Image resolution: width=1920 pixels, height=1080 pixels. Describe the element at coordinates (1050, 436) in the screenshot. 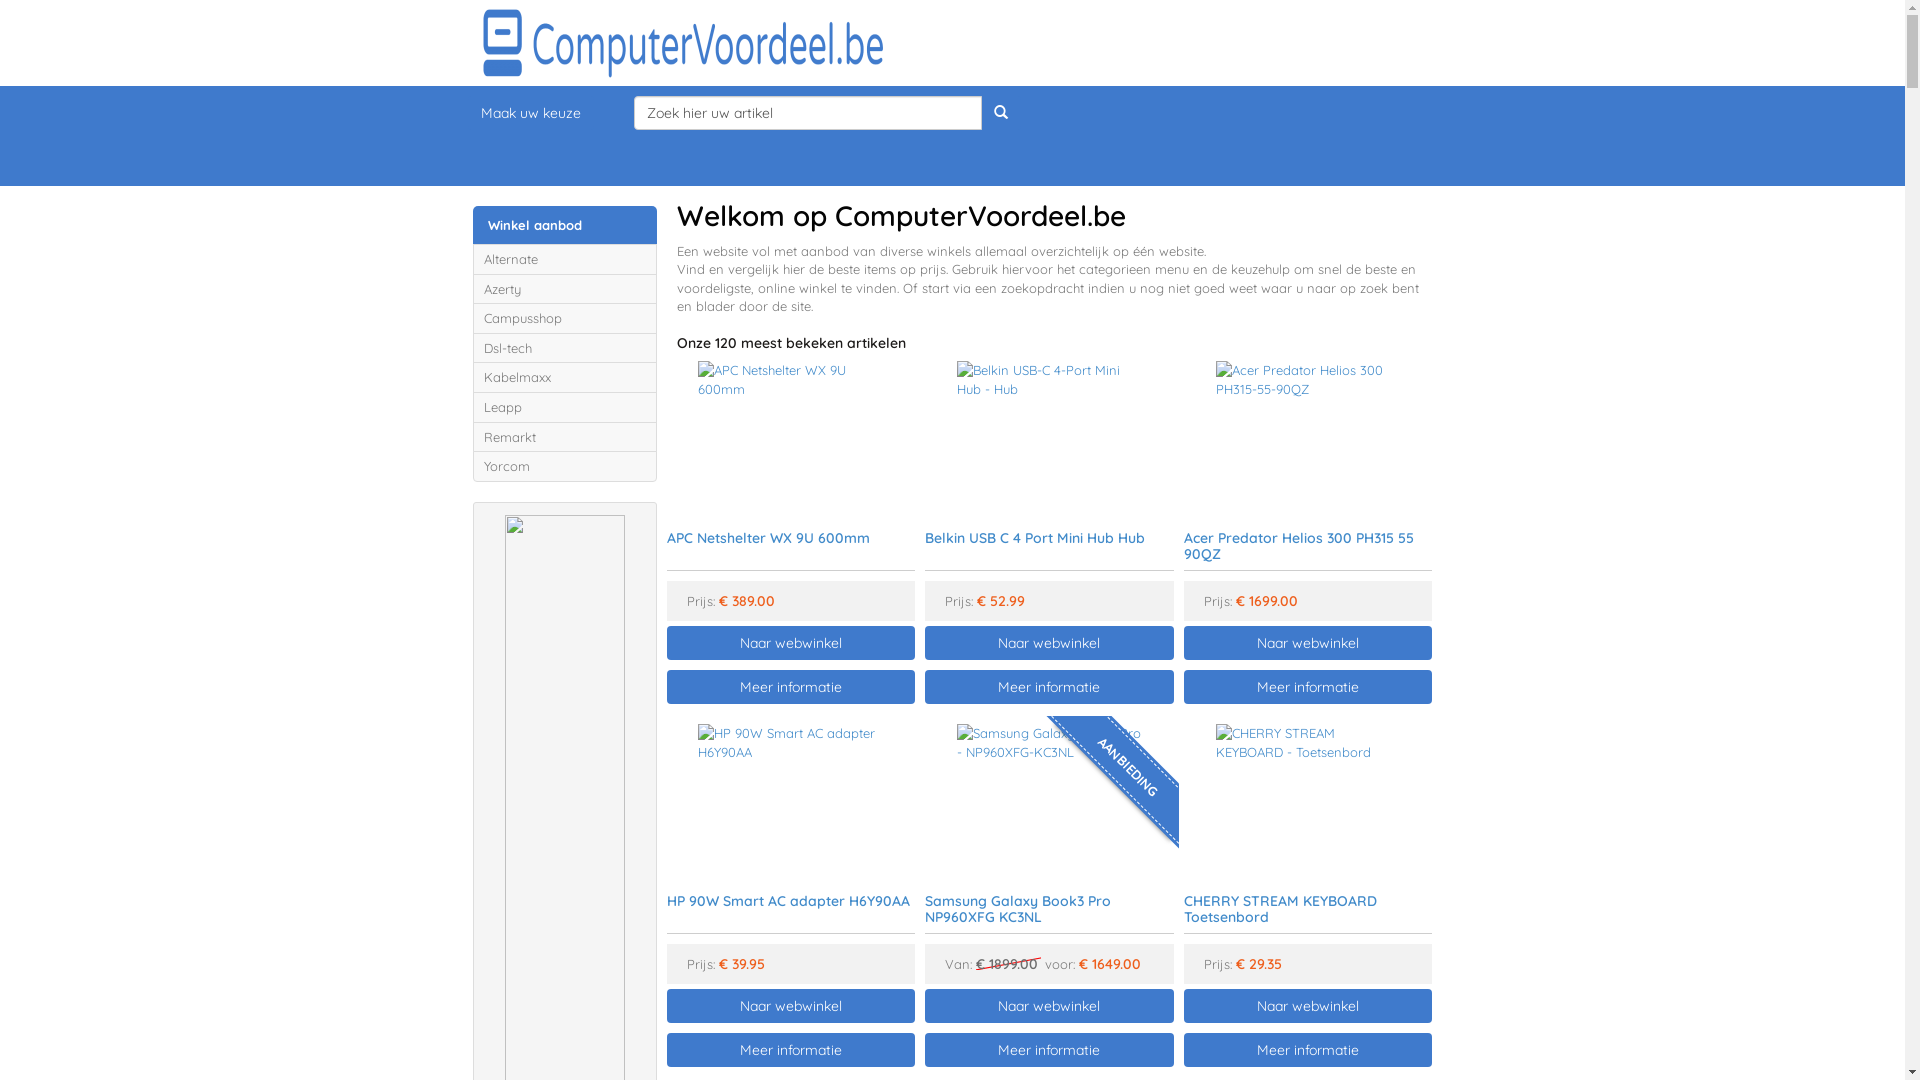

I see `belkin-usb-c-4-port-mini-hub-hub` at that location.